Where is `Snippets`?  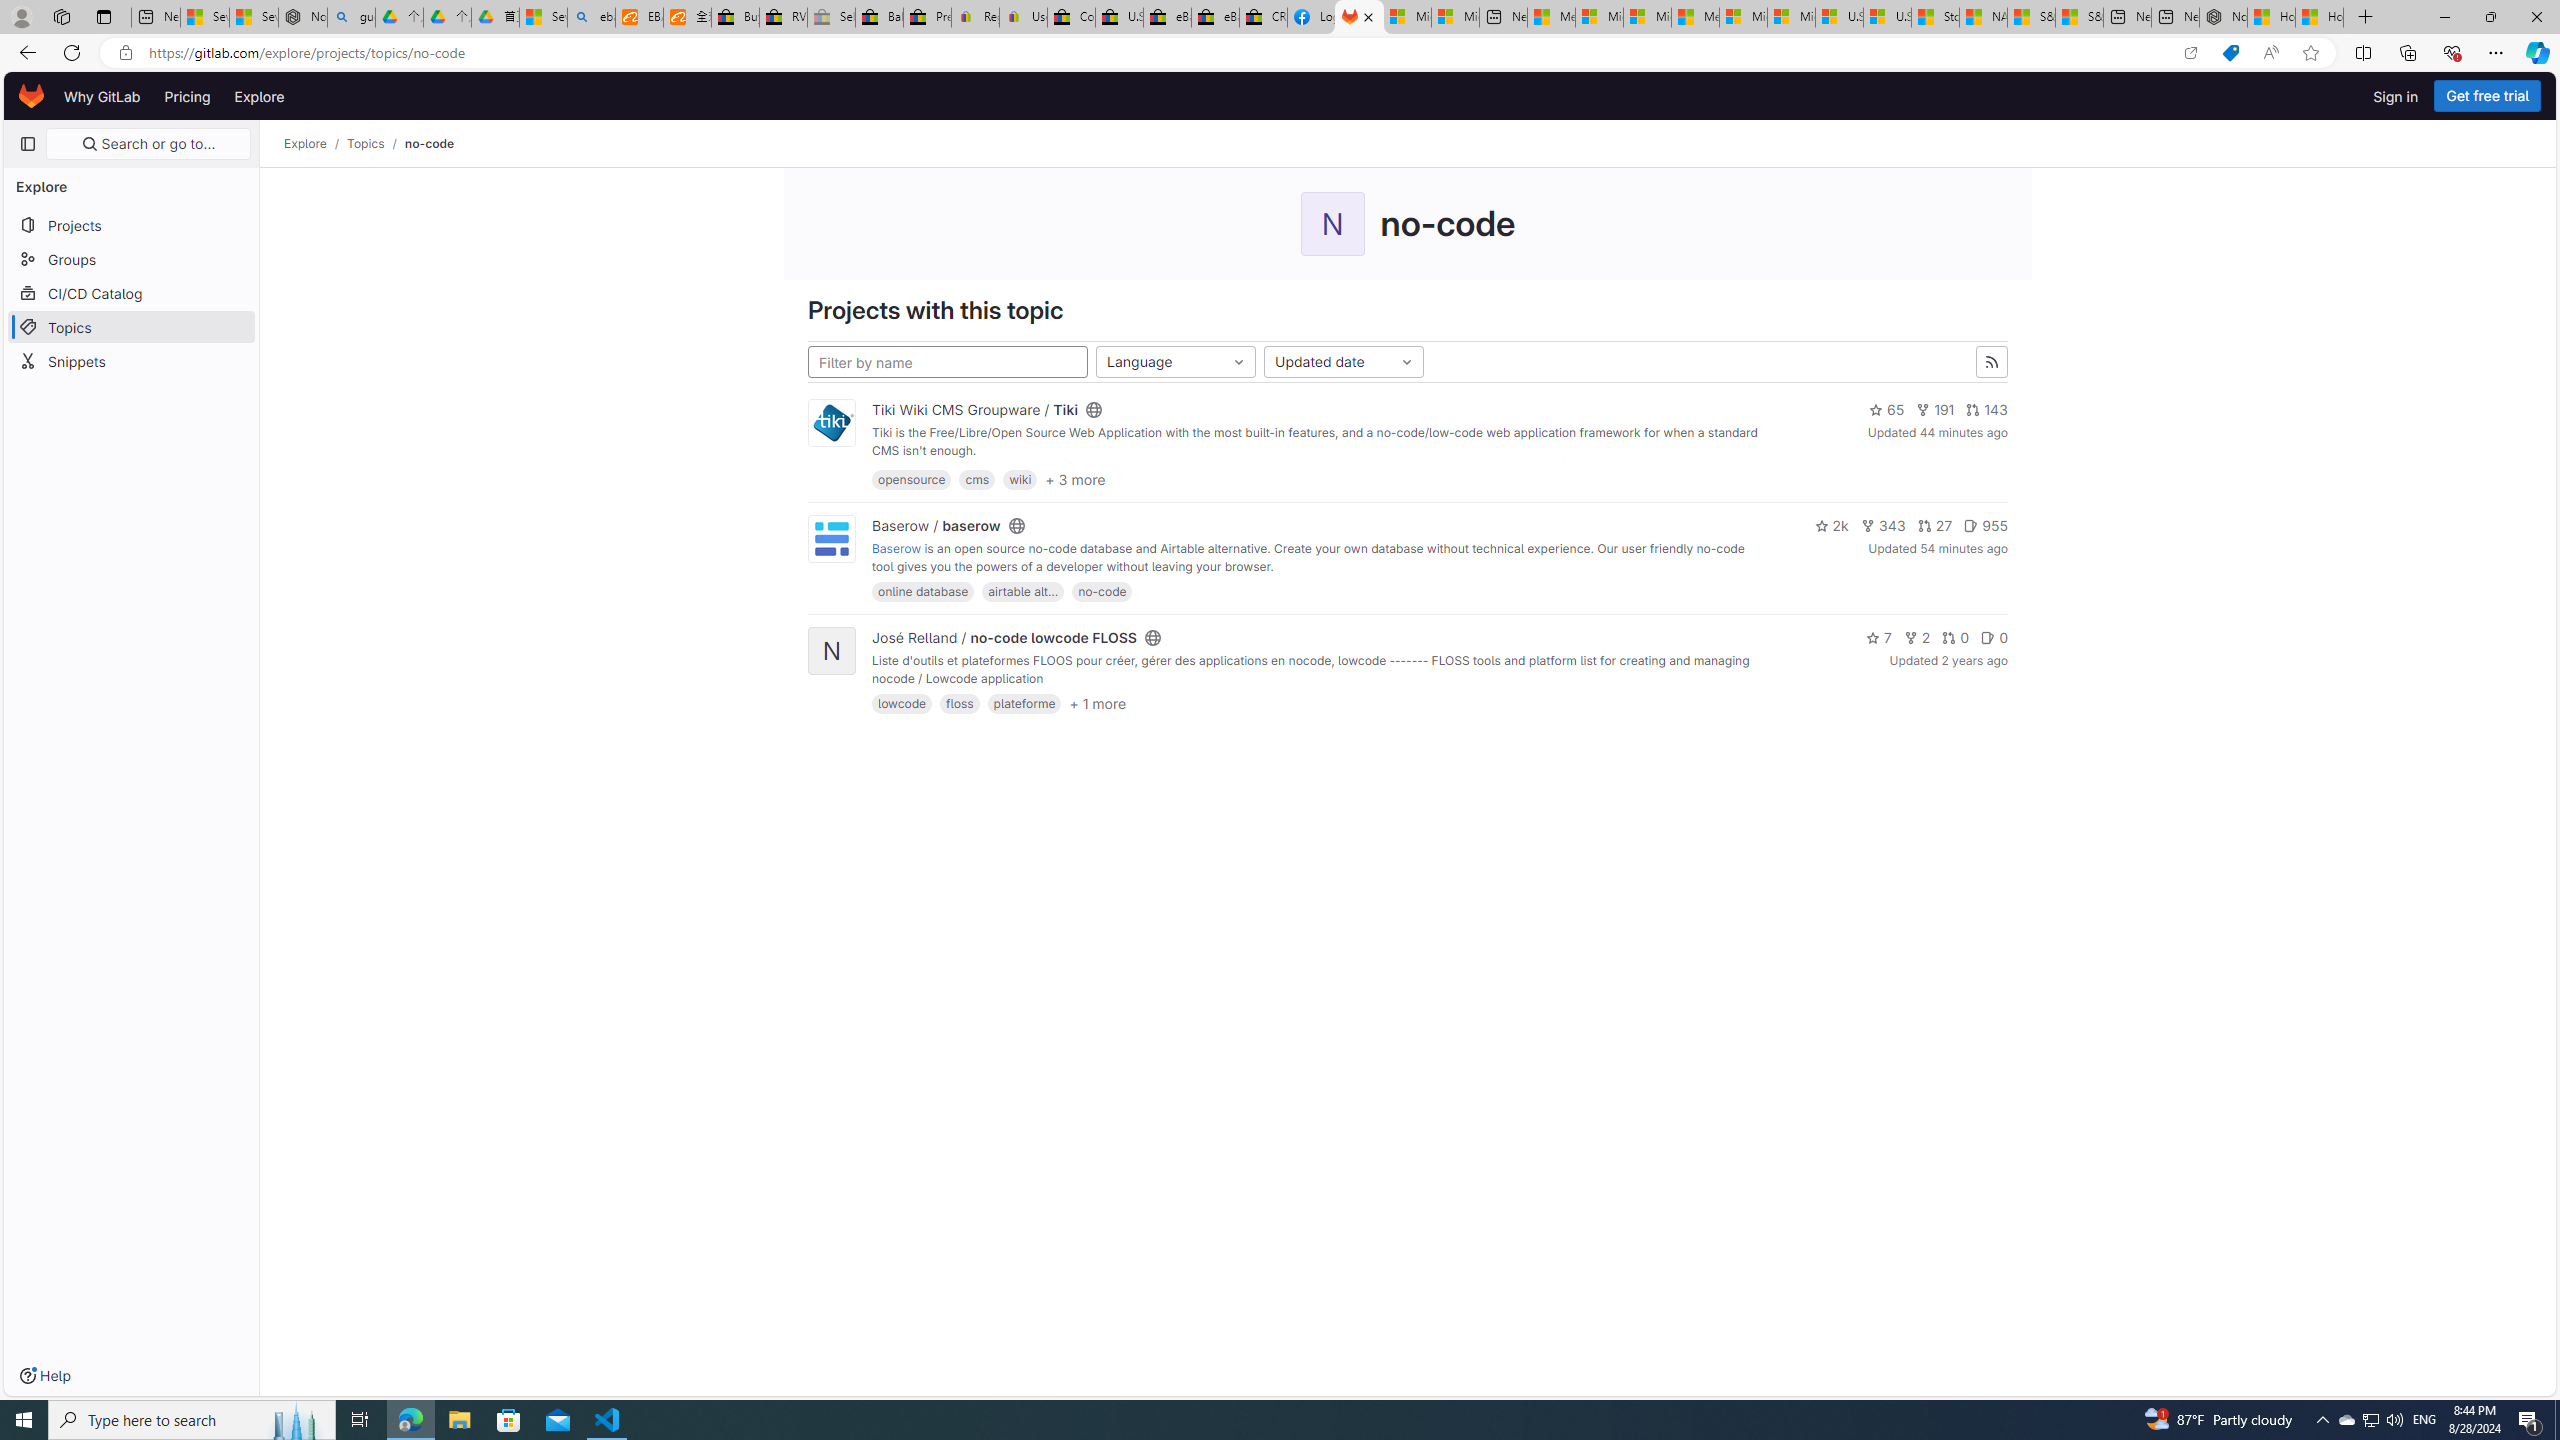 Snippets is located at coordinates (132, 361).